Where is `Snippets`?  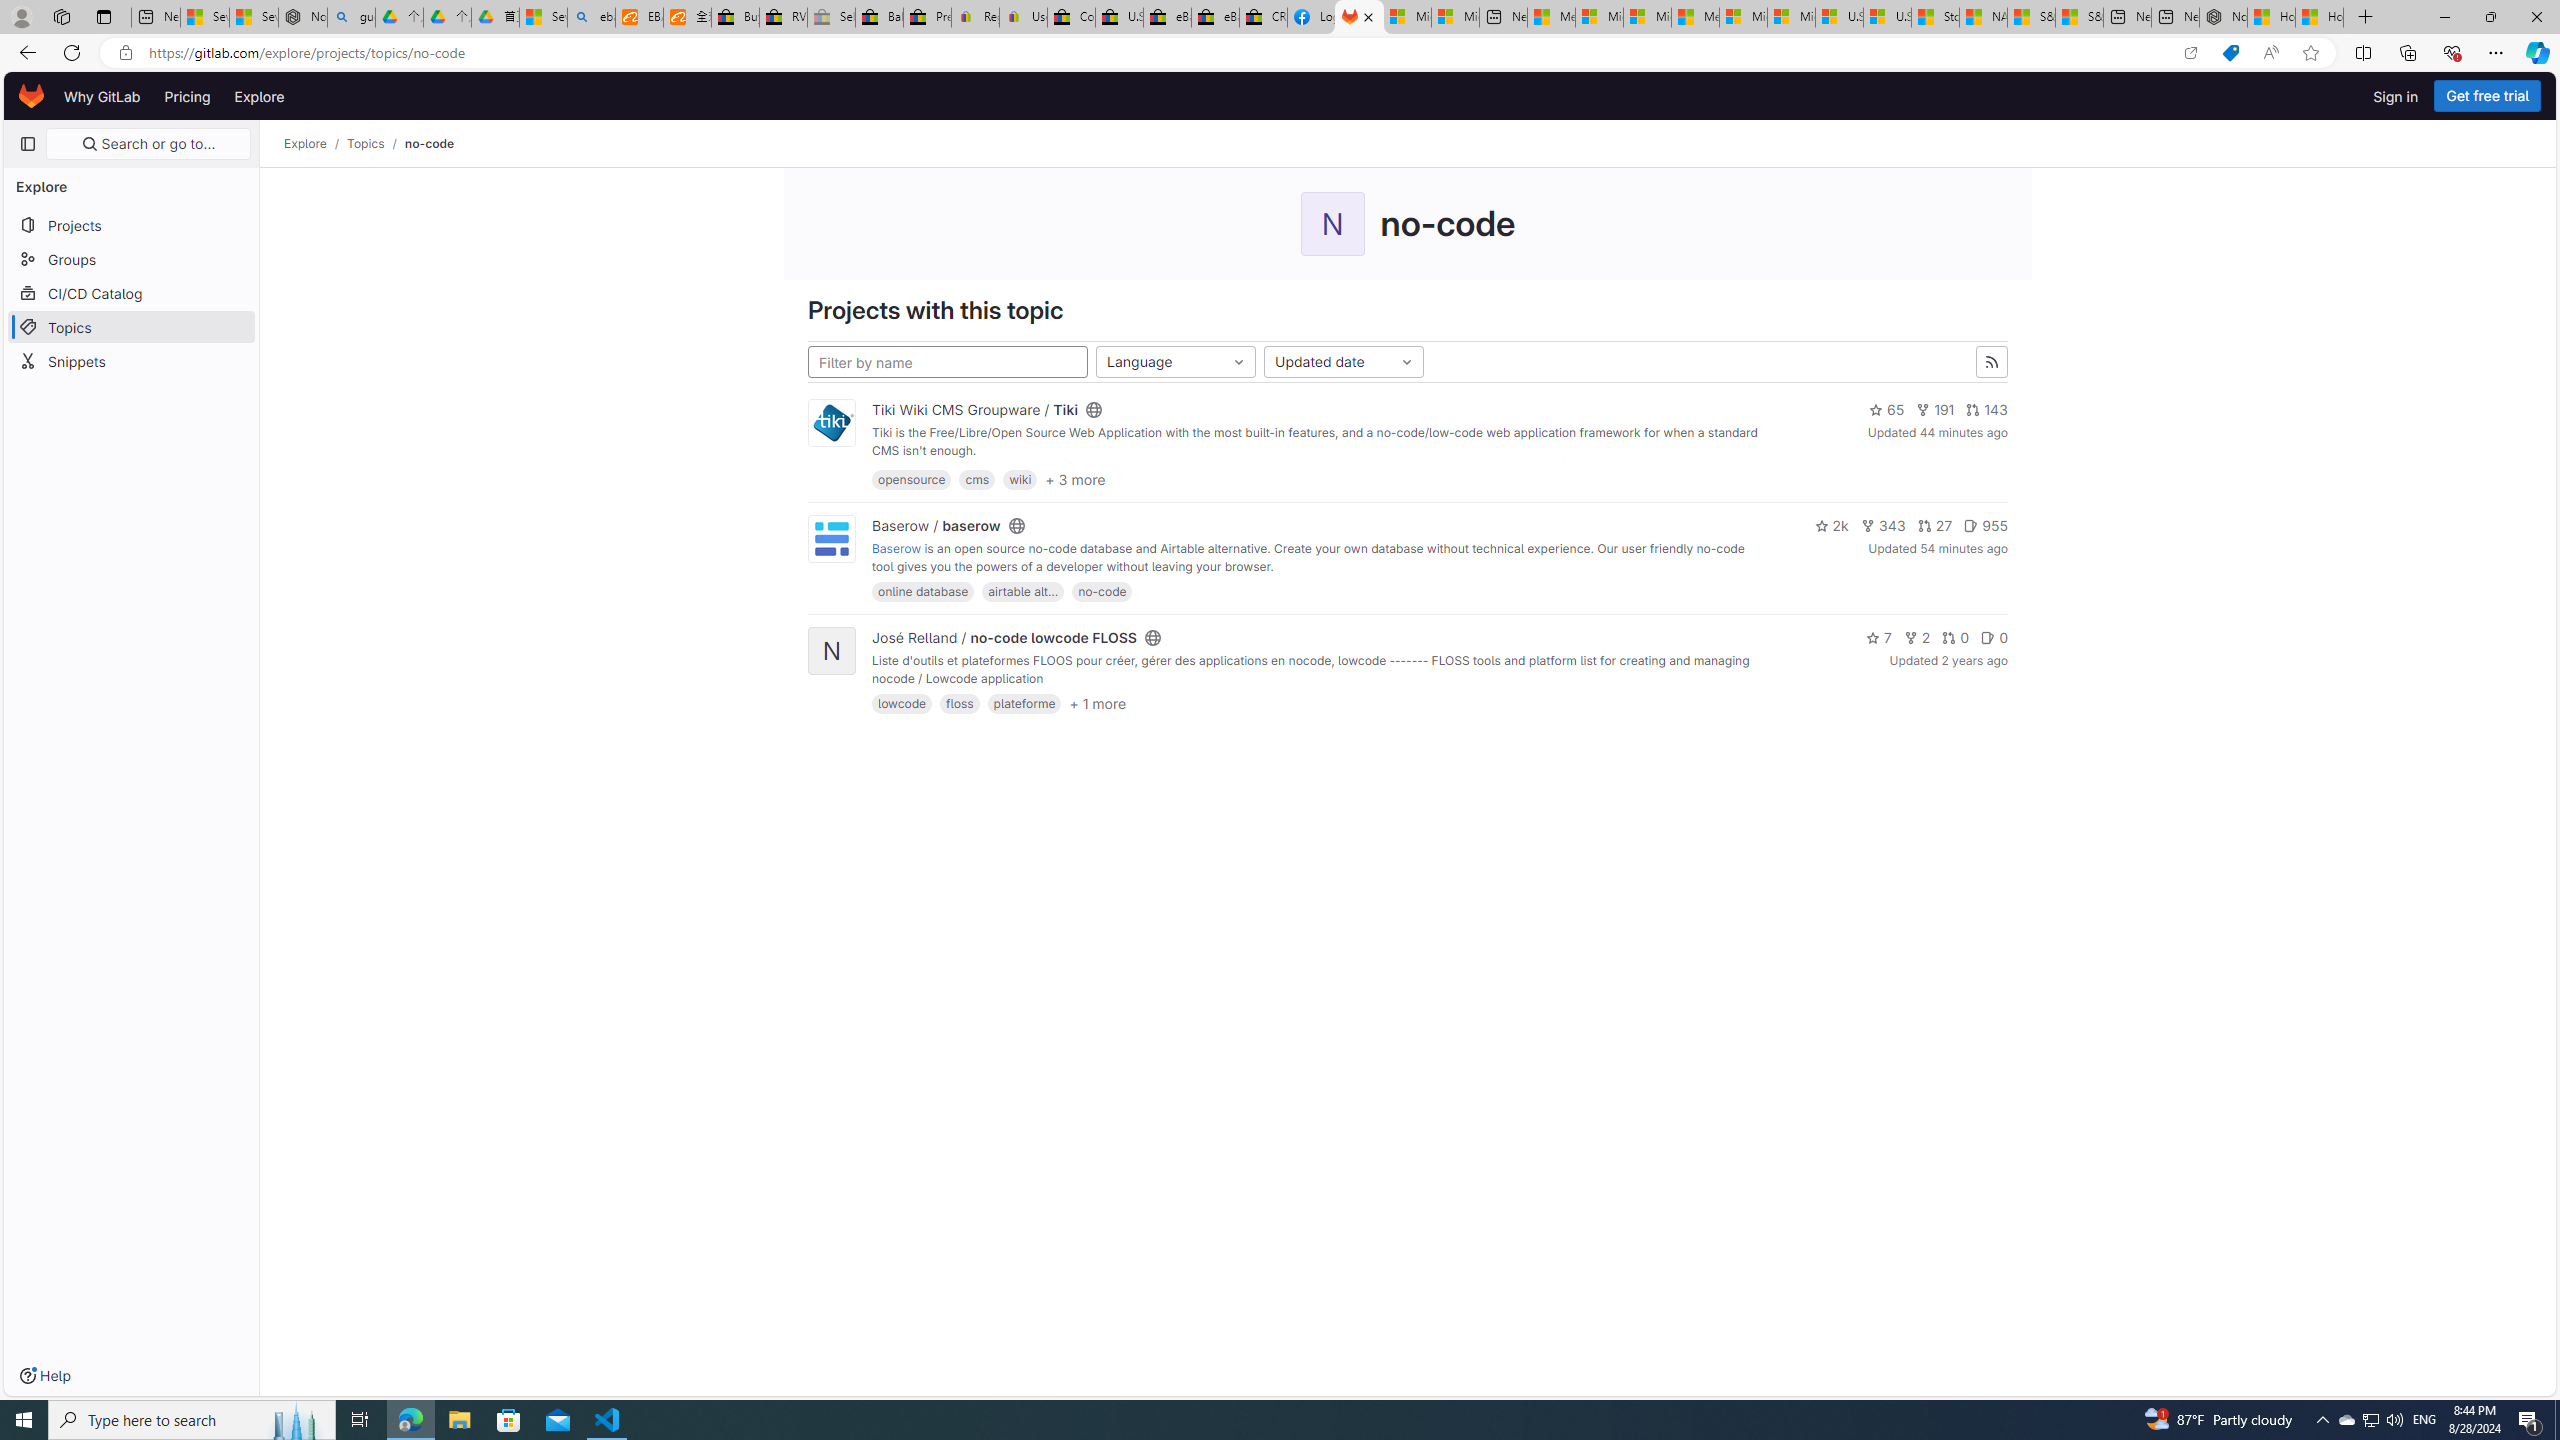 Snippets is located at coordinates (132, 361).